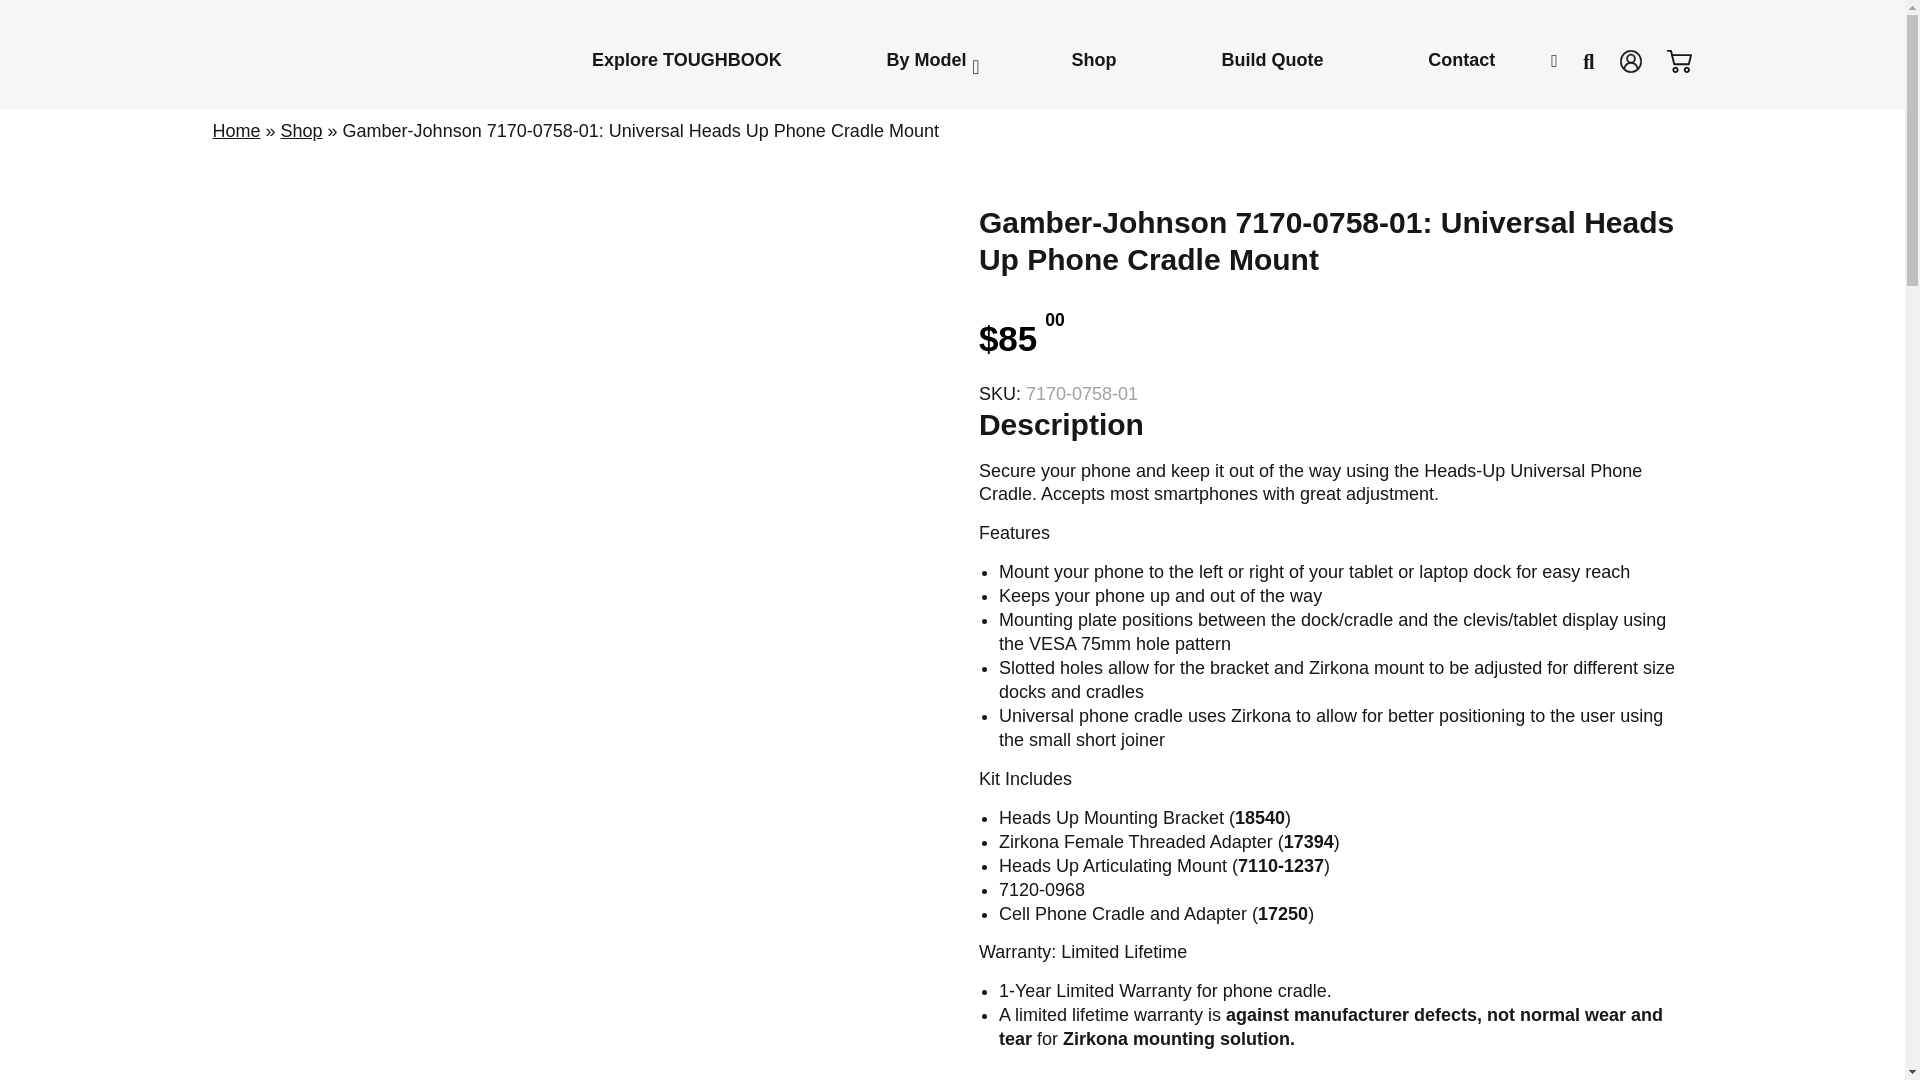 The height and width of the screenshot is (1080, 1920). What do you see at coordinates (1272, 59) in the screenshot?
I see `Build Quote` at bounding box center [1272, 59].